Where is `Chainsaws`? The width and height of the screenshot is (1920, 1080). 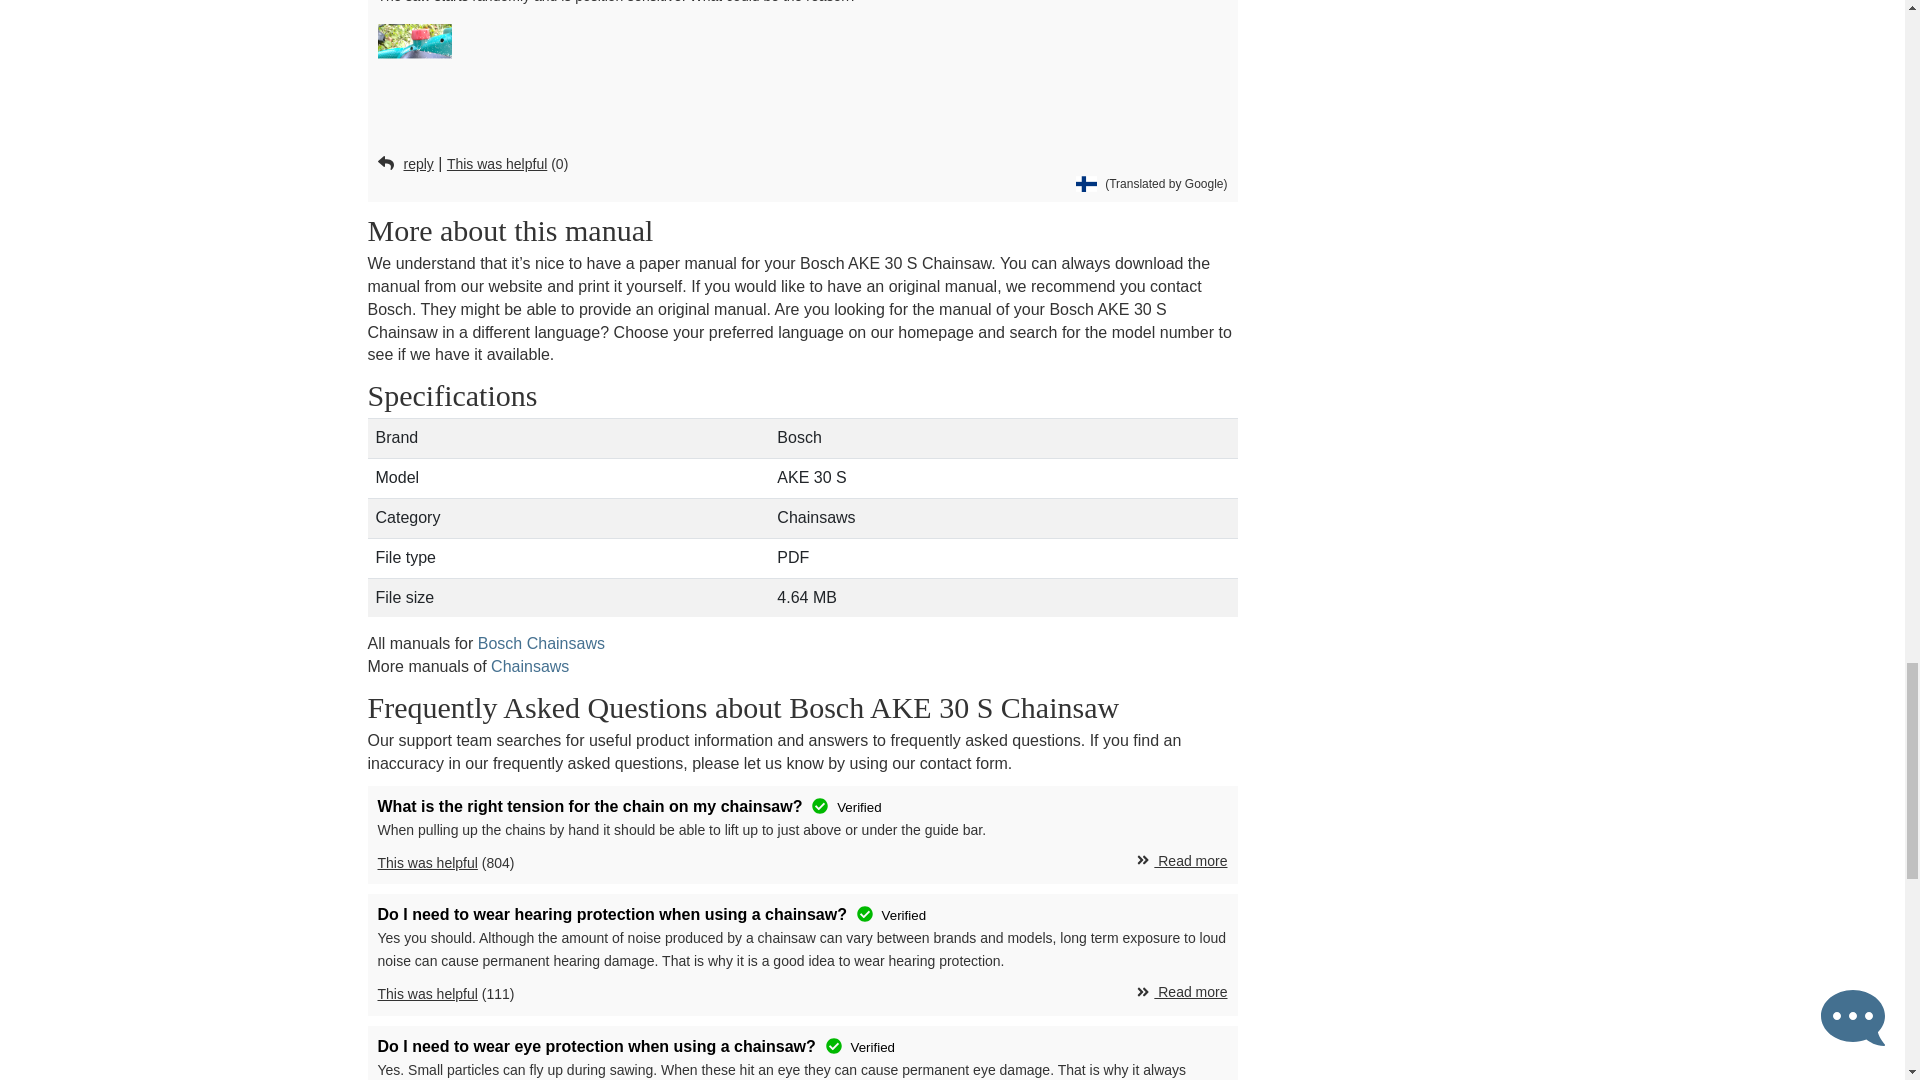
Chainsaws is located at coordinates (530, 666).